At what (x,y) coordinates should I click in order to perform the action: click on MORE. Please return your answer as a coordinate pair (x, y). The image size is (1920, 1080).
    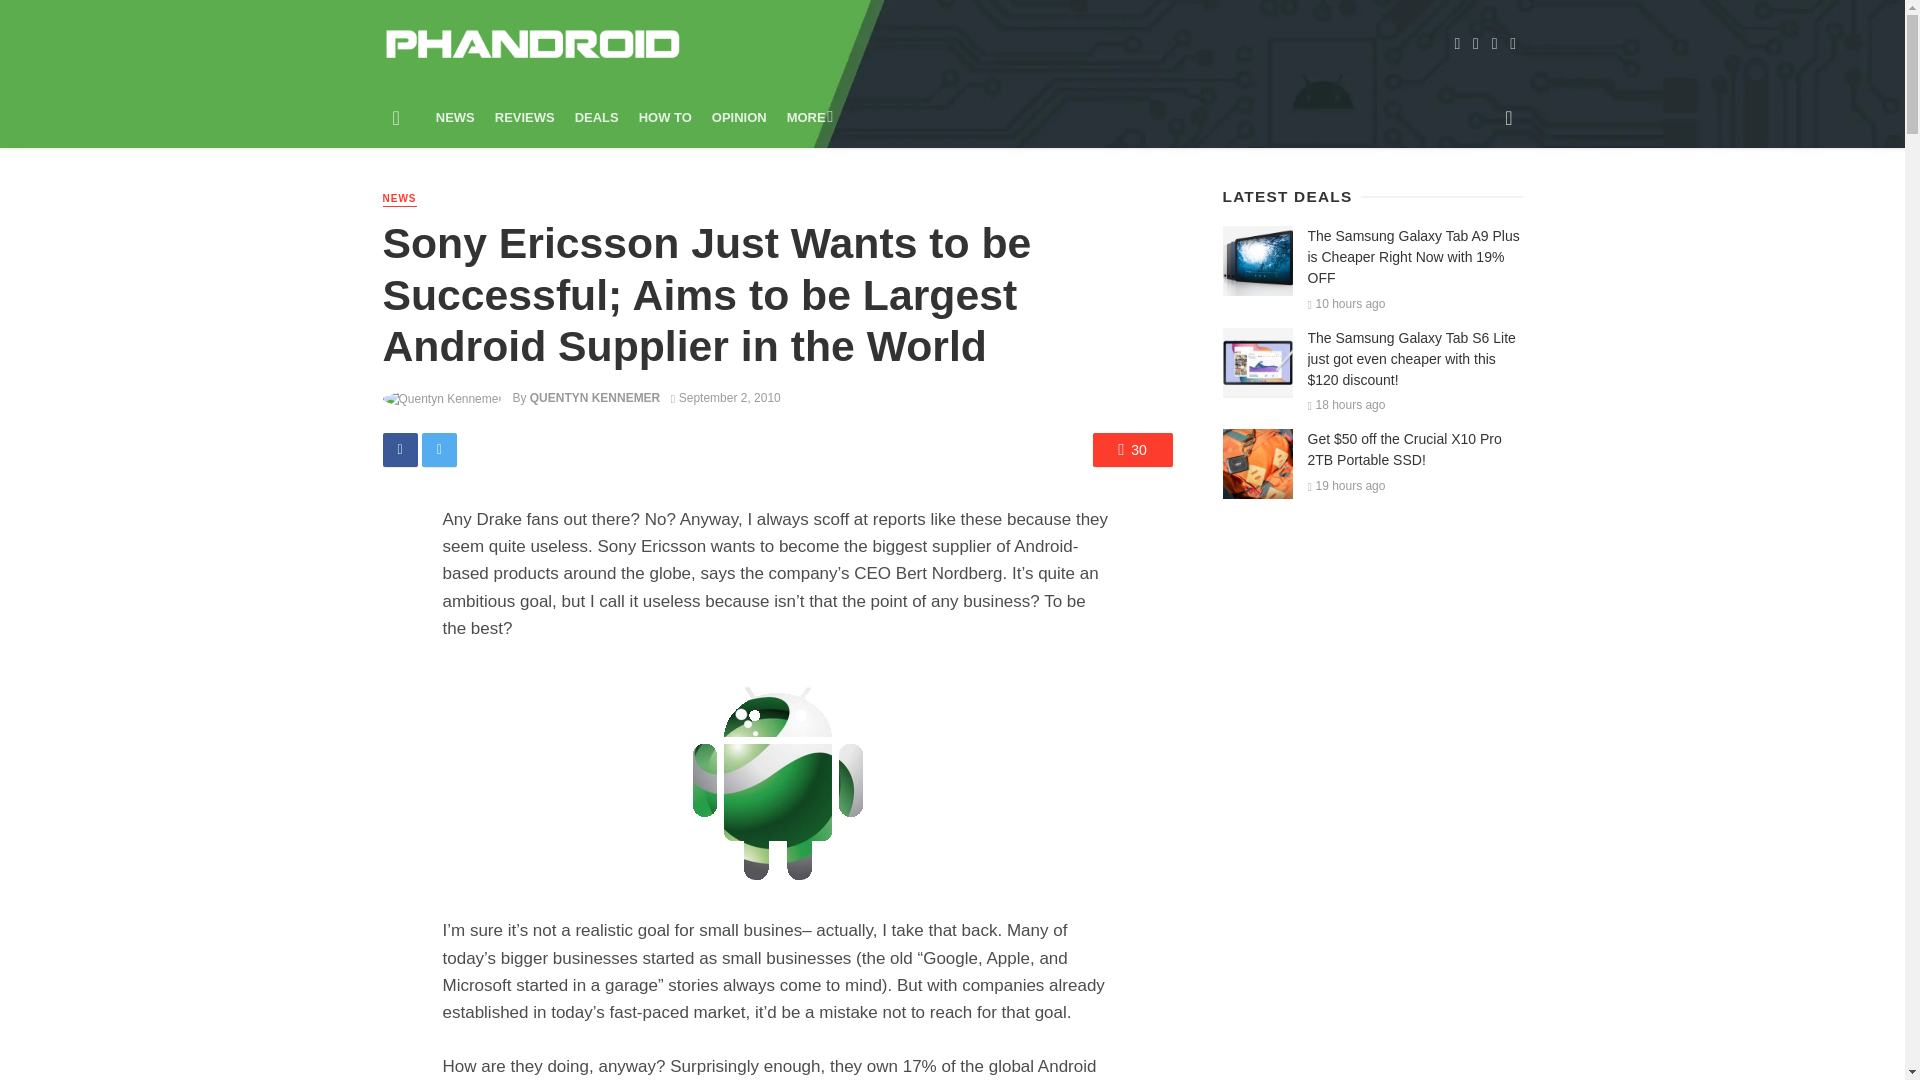
    Looking at the image, I should click on (808, 117).